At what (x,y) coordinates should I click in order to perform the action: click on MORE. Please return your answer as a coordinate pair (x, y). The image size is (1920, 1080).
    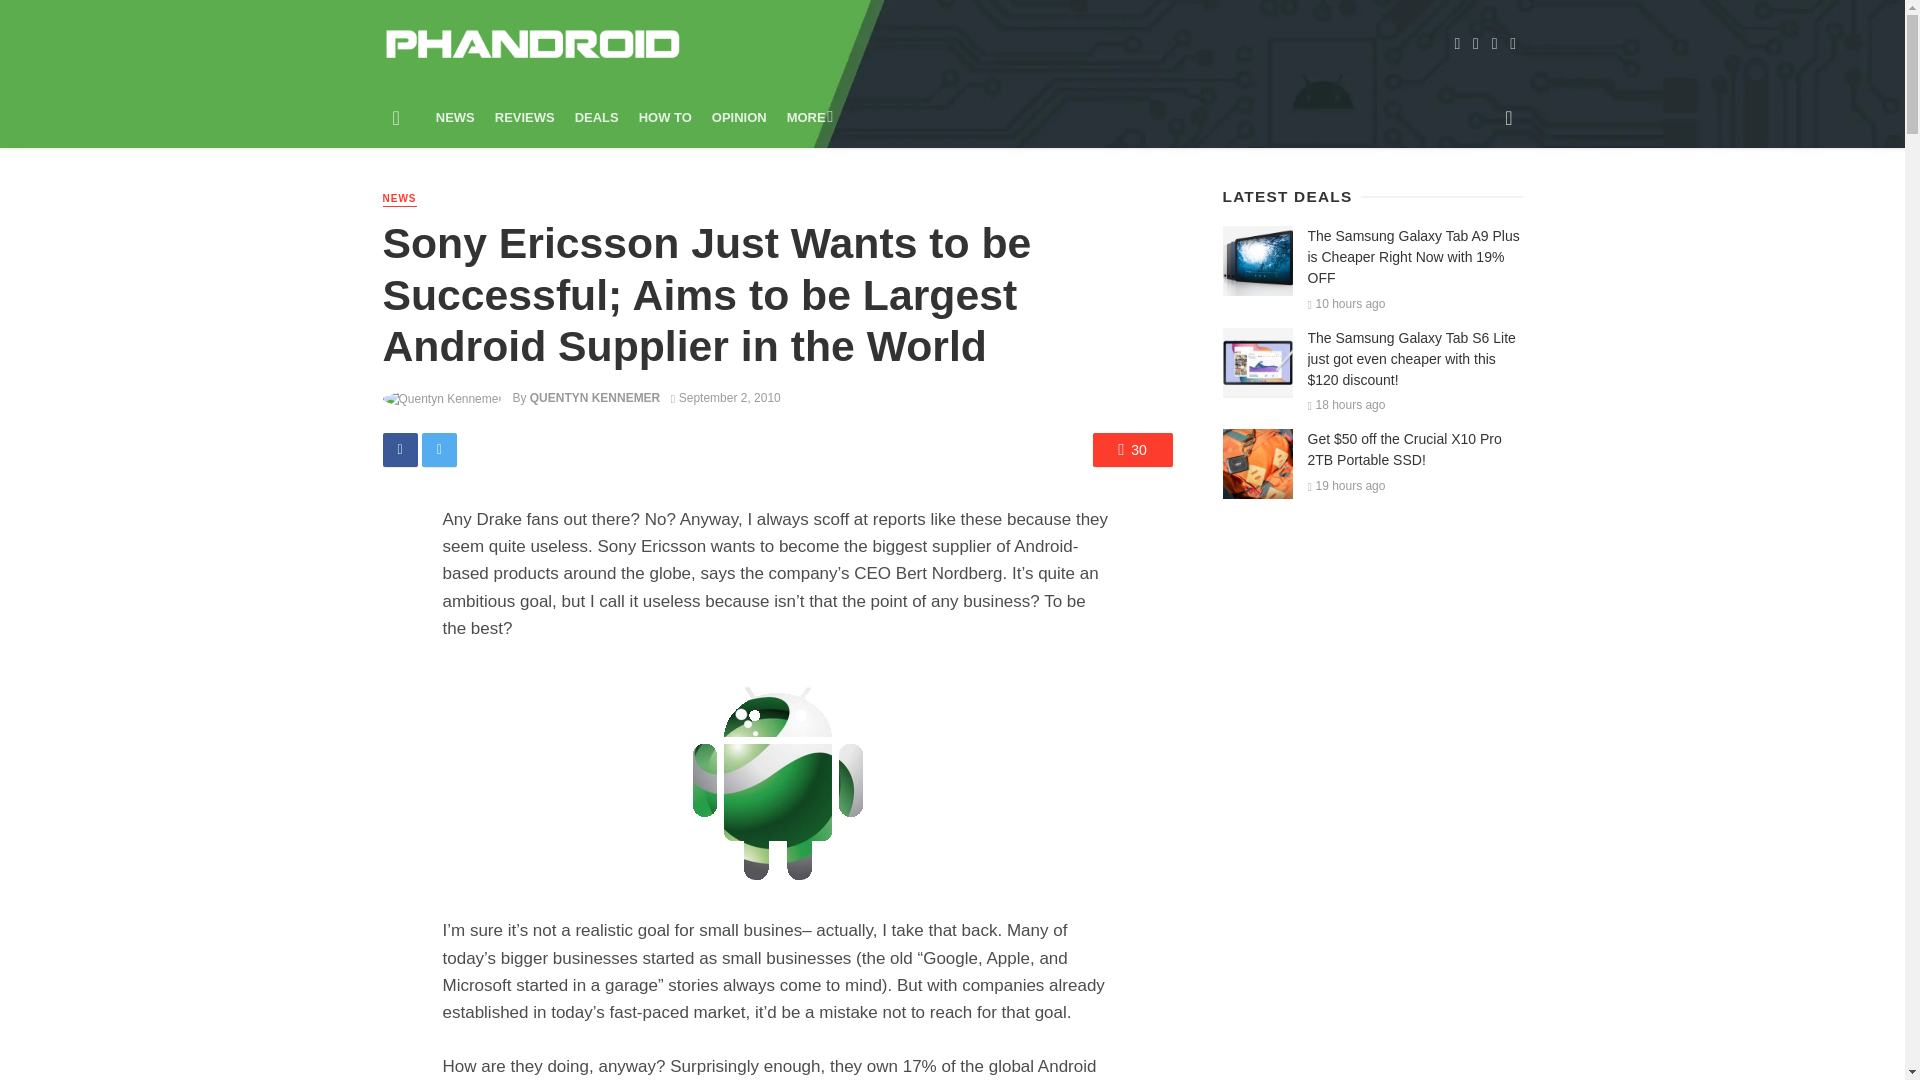
    Looking at the image, I should click on (808, 117).